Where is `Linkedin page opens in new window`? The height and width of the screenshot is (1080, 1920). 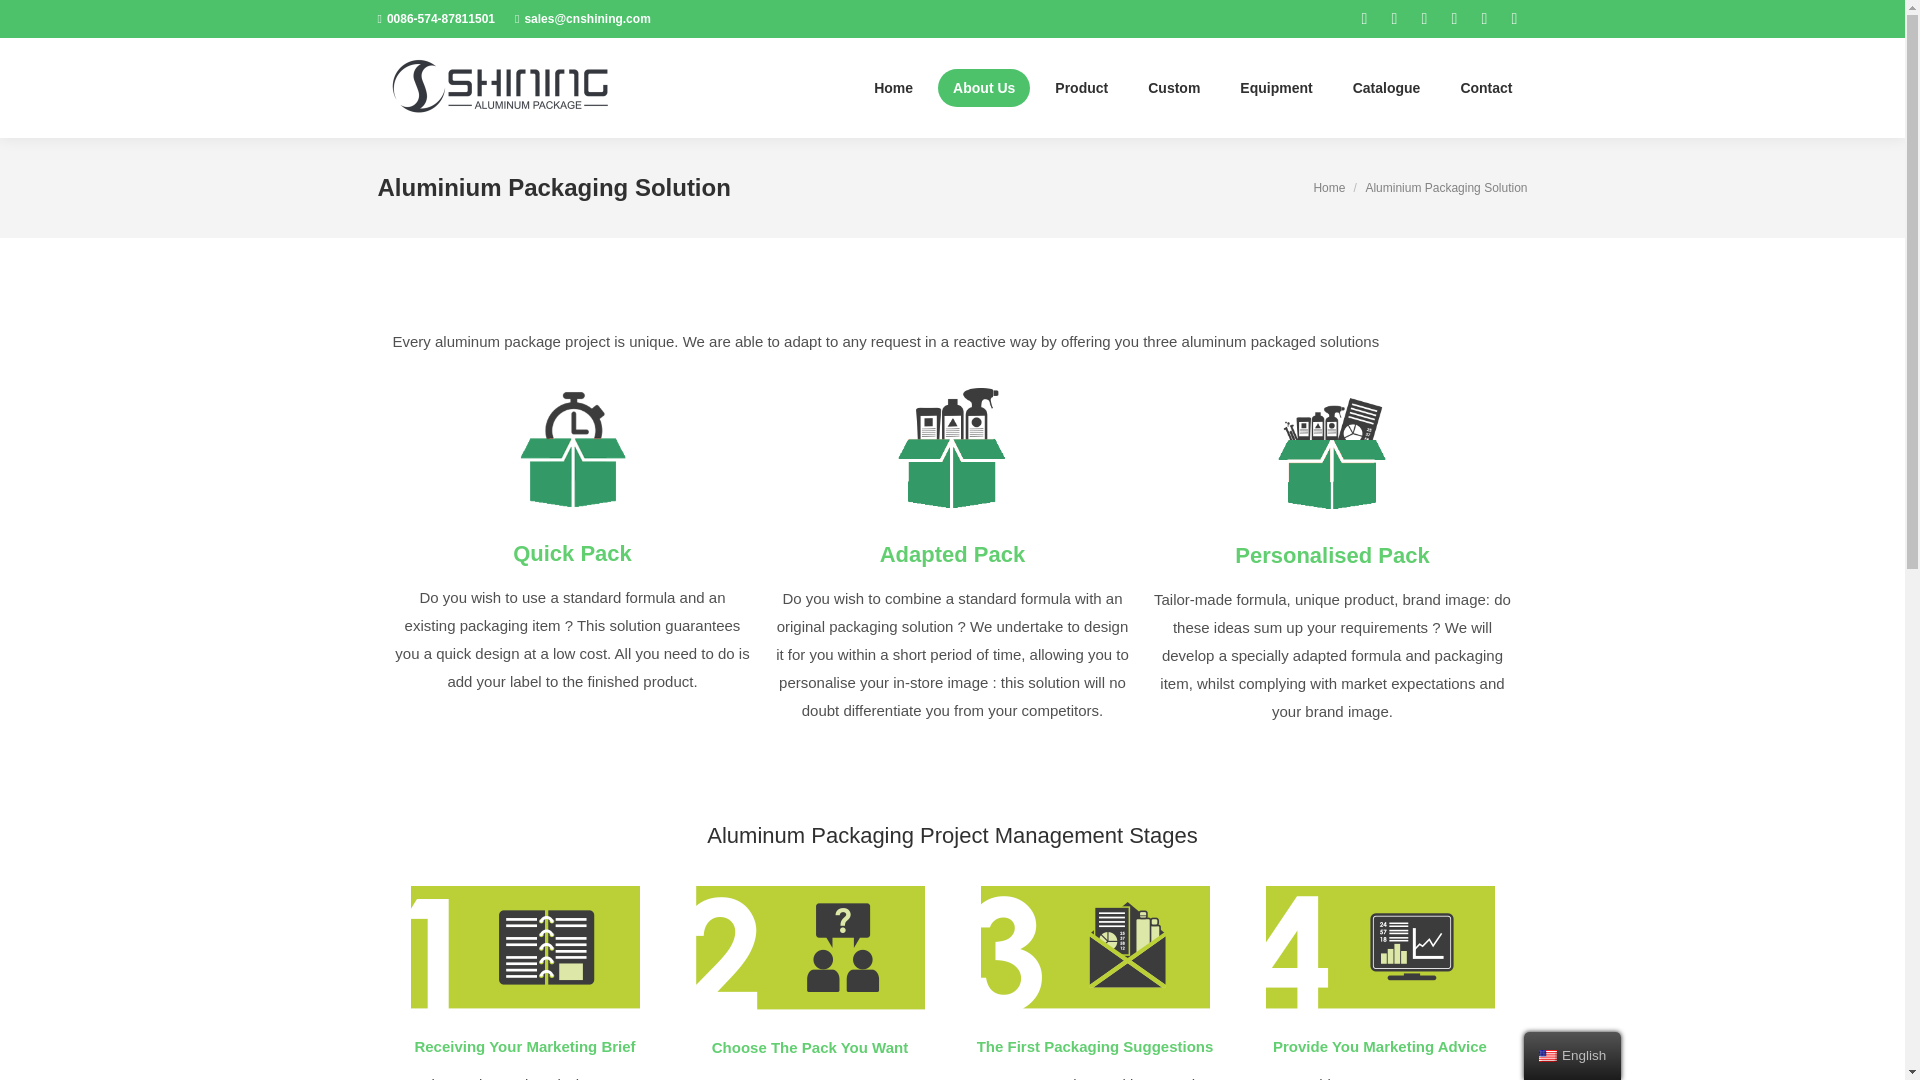 Linkedin page opens in new window is located at coordinates (1514, 19).